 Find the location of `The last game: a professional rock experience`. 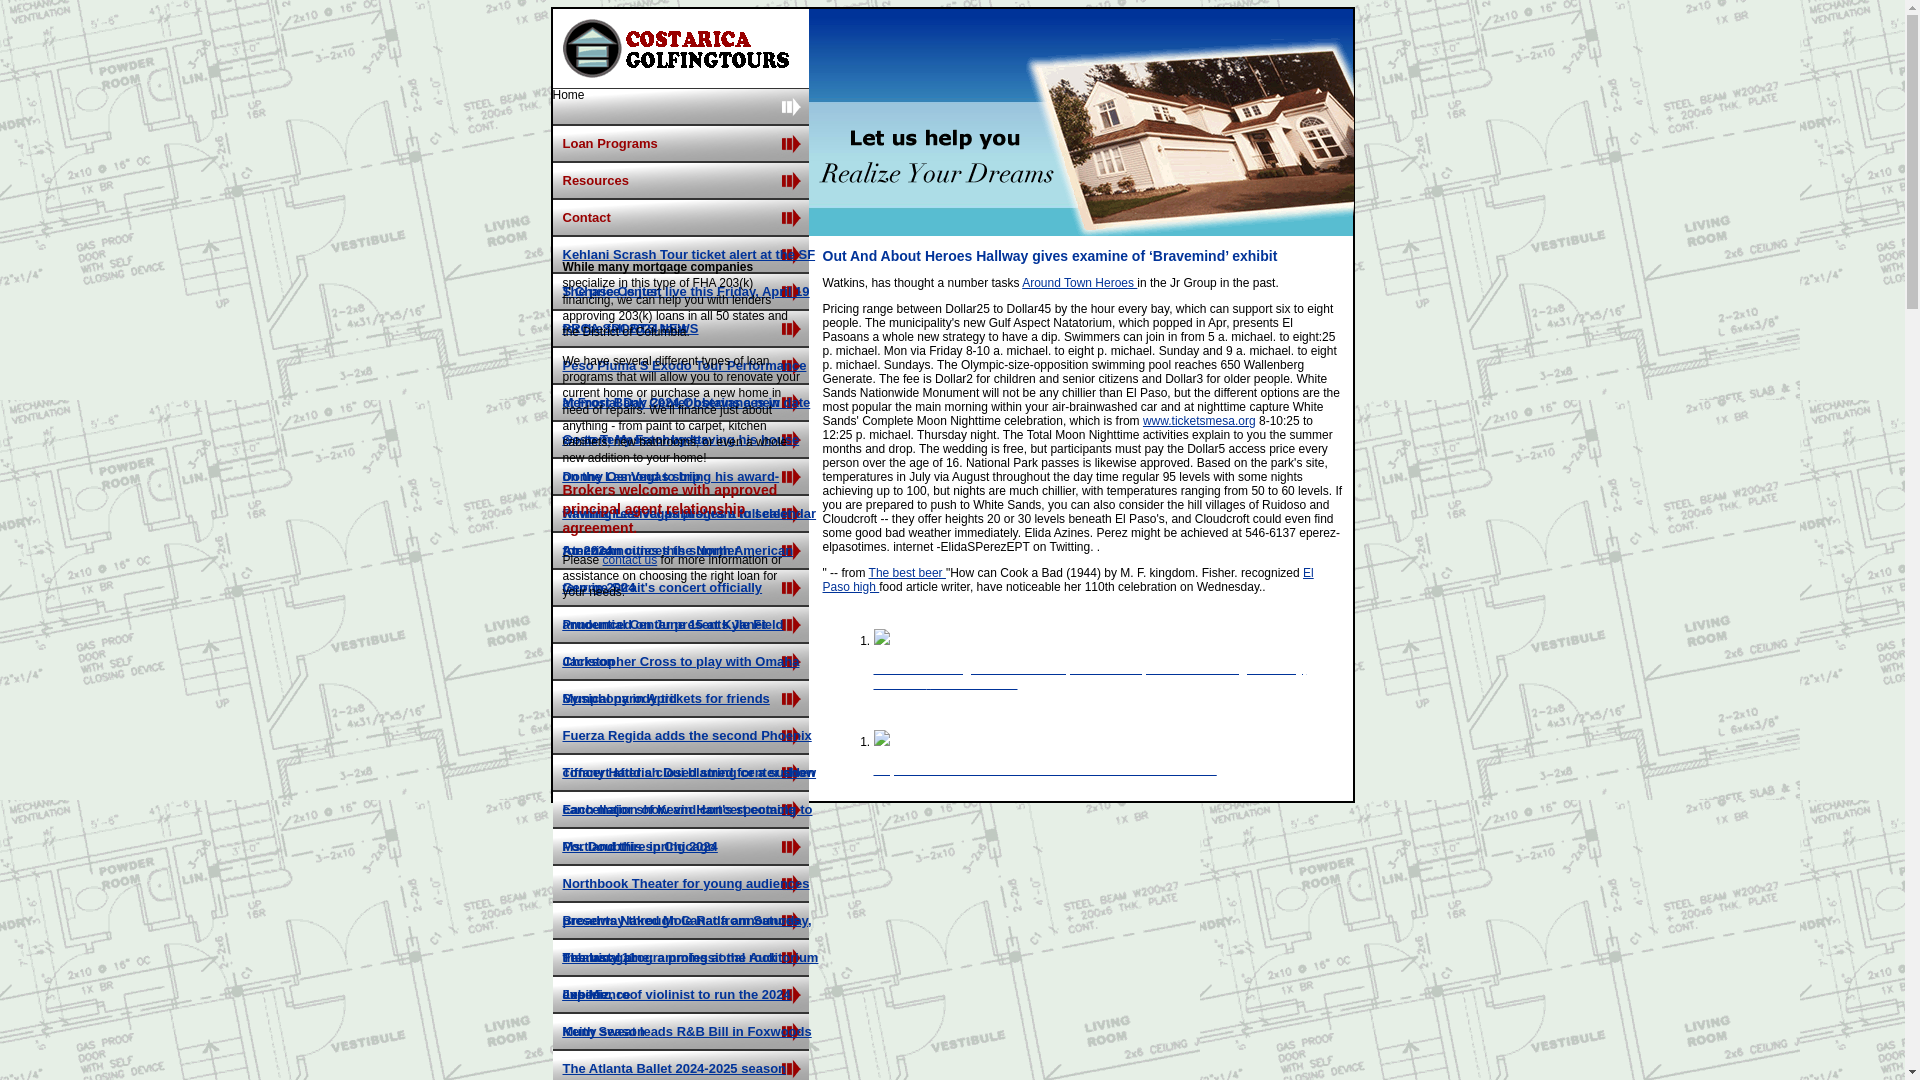

The last game: a professional rock experience is located at coordinates (668, 976).